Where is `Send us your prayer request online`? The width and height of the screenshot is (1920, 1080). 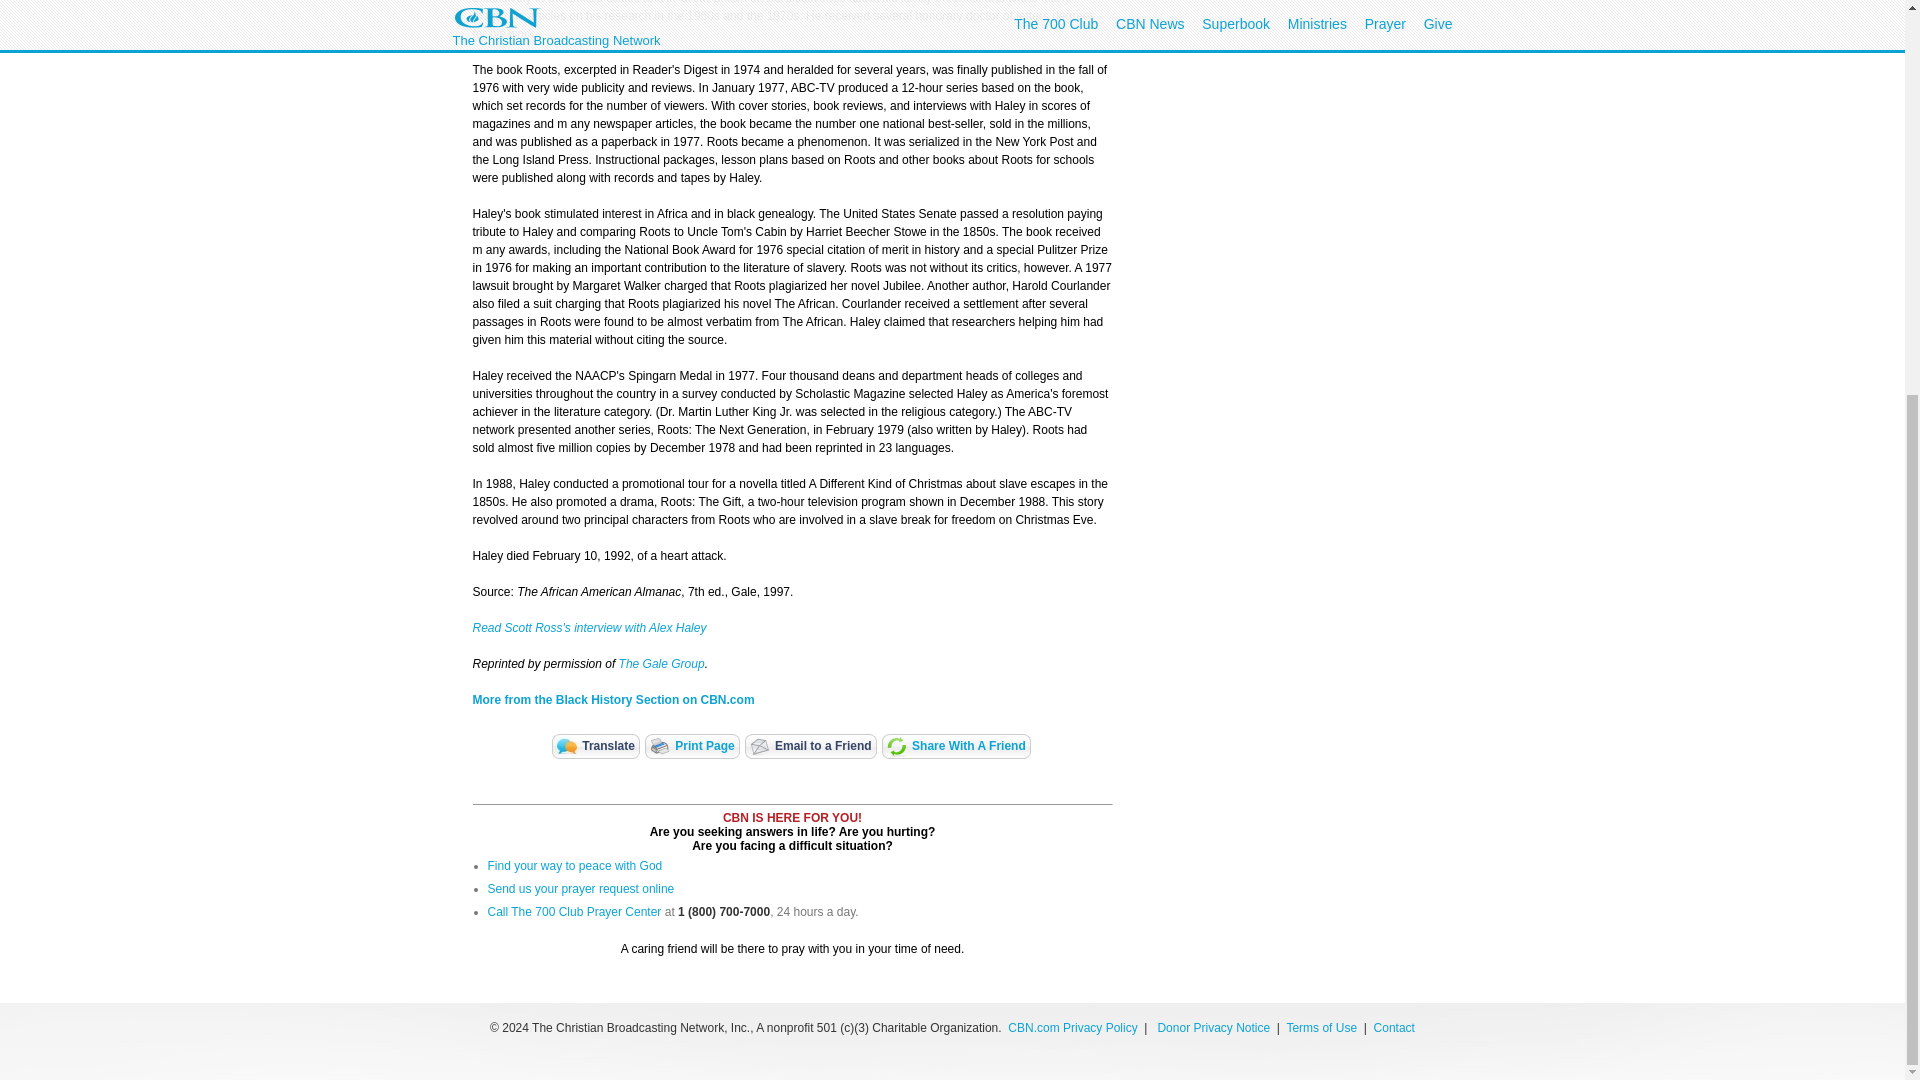 Send us your prayer request online is located at coordinates (581, 889).